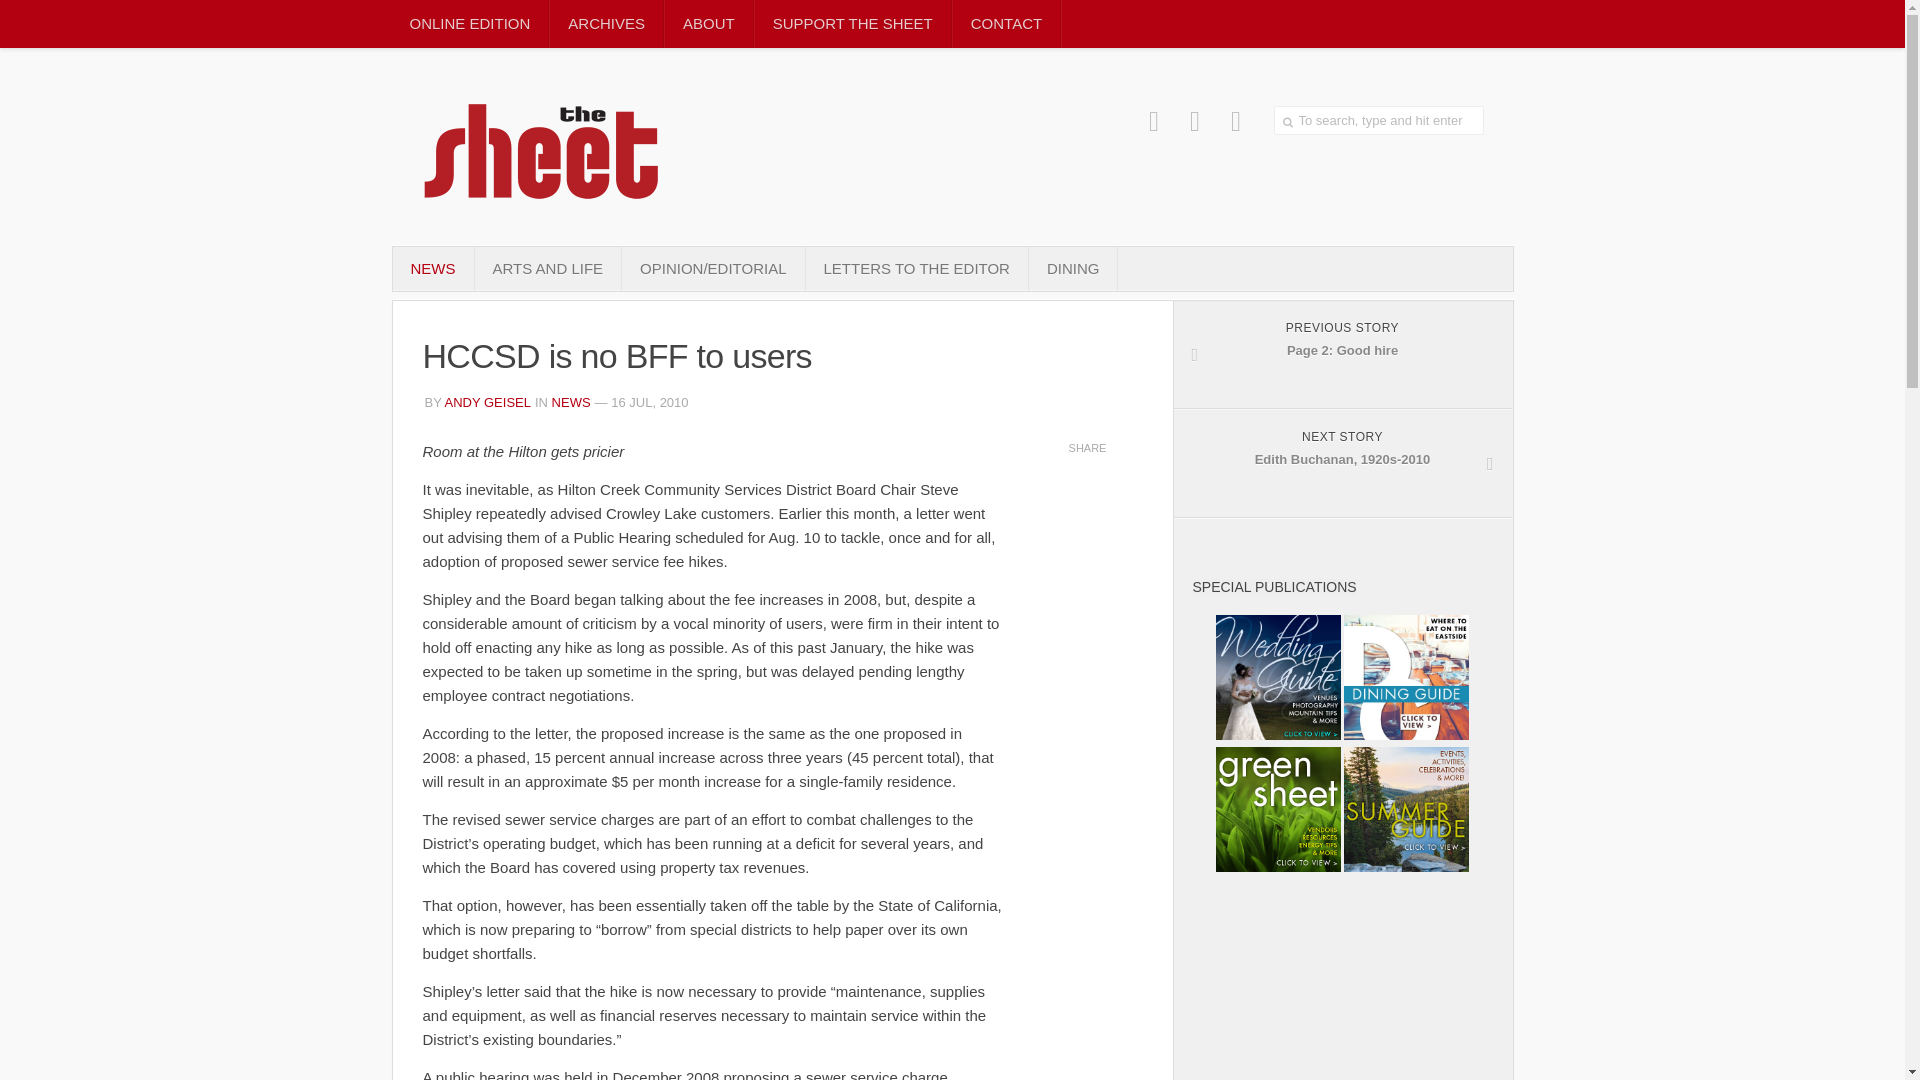 The width and height of the screenshot is (1920, 1080). Describe the element at coordinates (488, 402) in the screenshot. I see `Posts by Andy Geisel` at that location.